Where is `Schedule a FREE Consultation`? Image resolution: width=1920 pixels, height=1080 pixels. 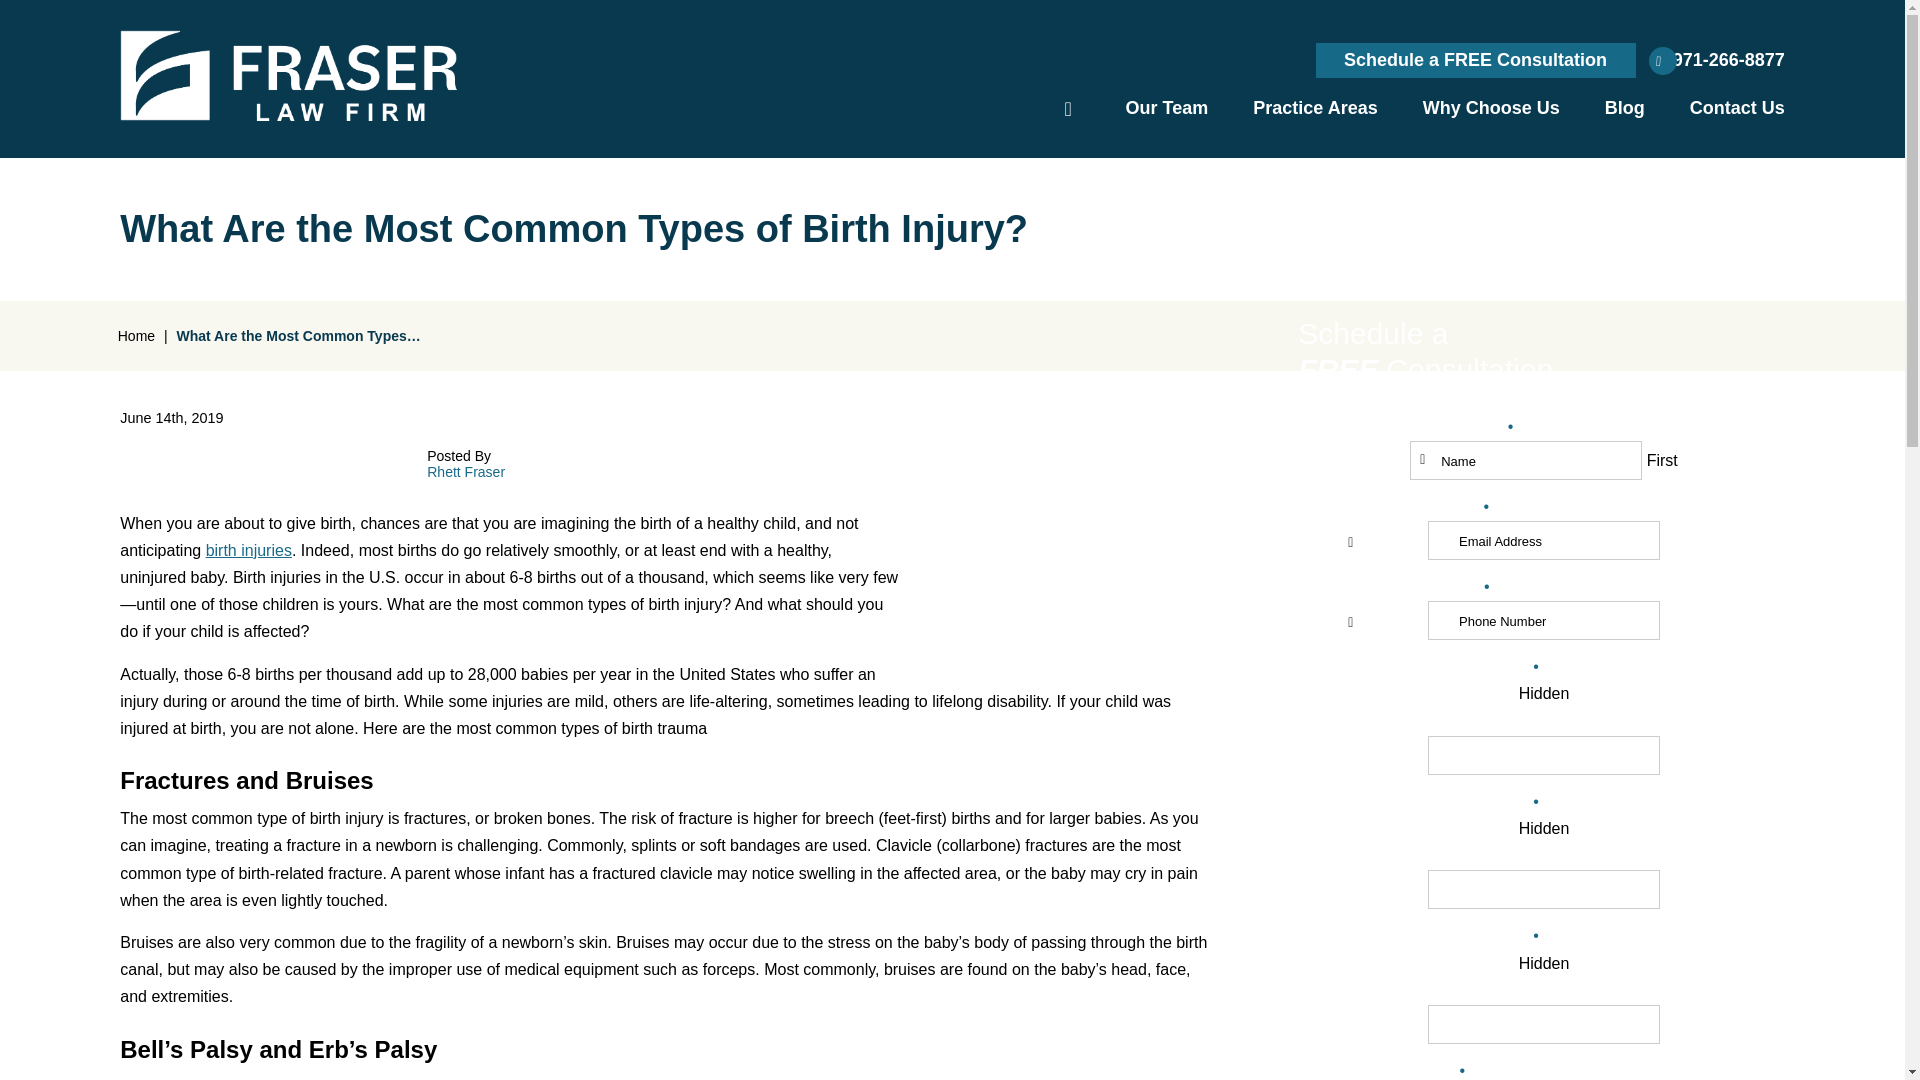 Schedule a FREE Consultation is located at coordinates (1475, 60).